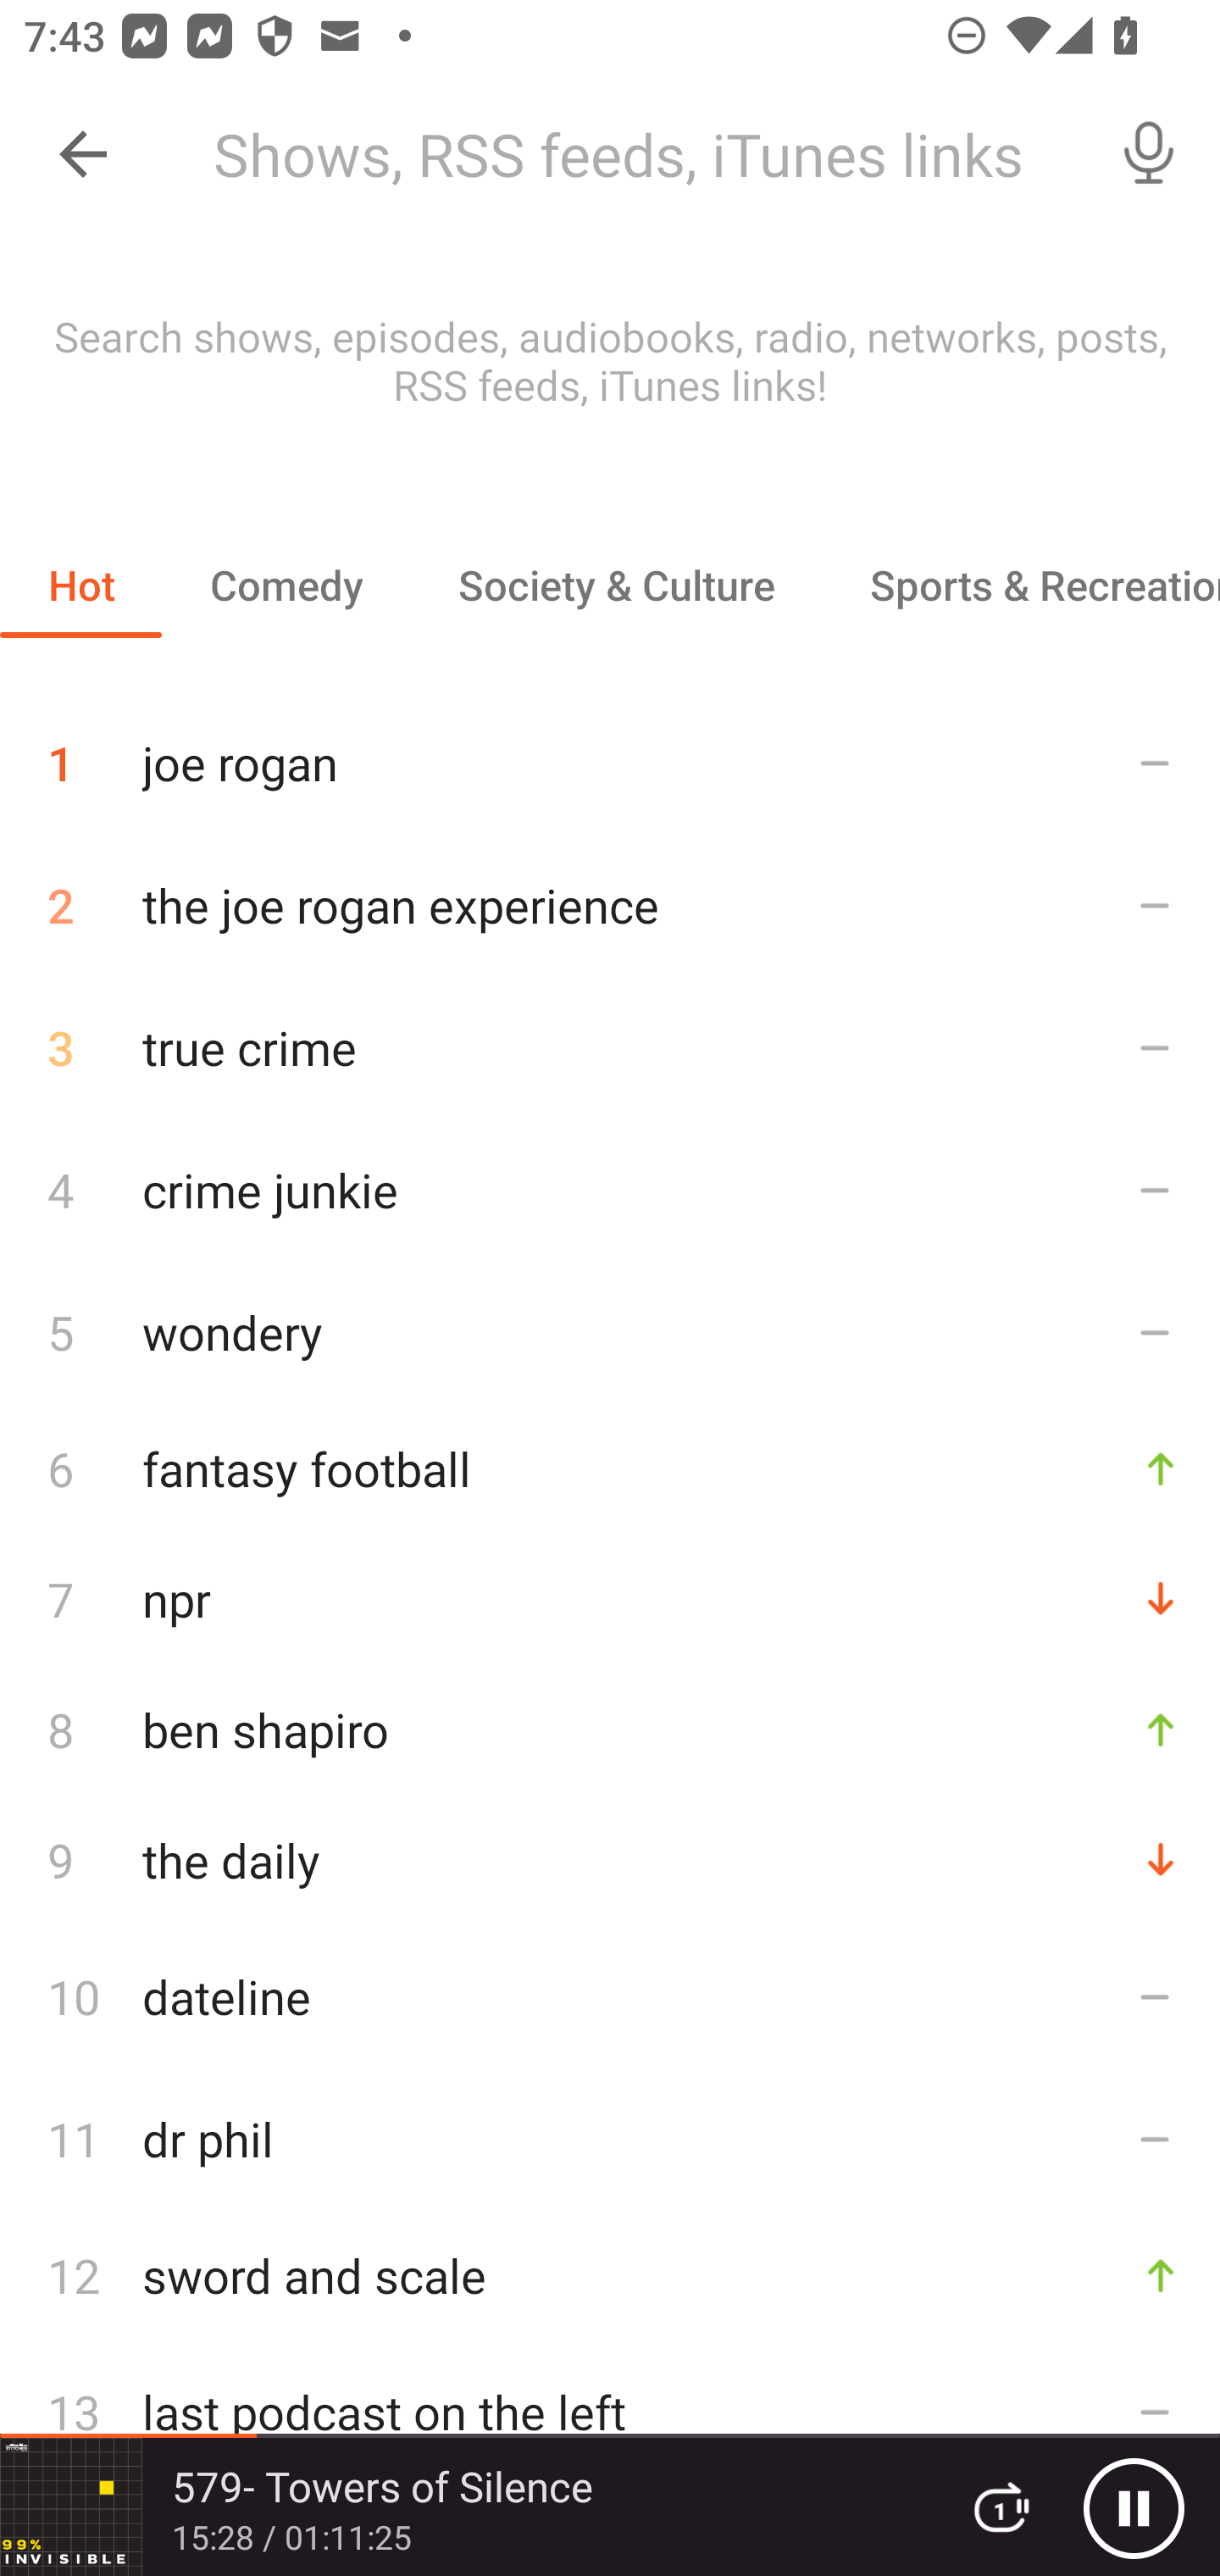  Describe the element at coordinates (610, 1188) in the screenshot. I see `4 crime junkie` at that location.